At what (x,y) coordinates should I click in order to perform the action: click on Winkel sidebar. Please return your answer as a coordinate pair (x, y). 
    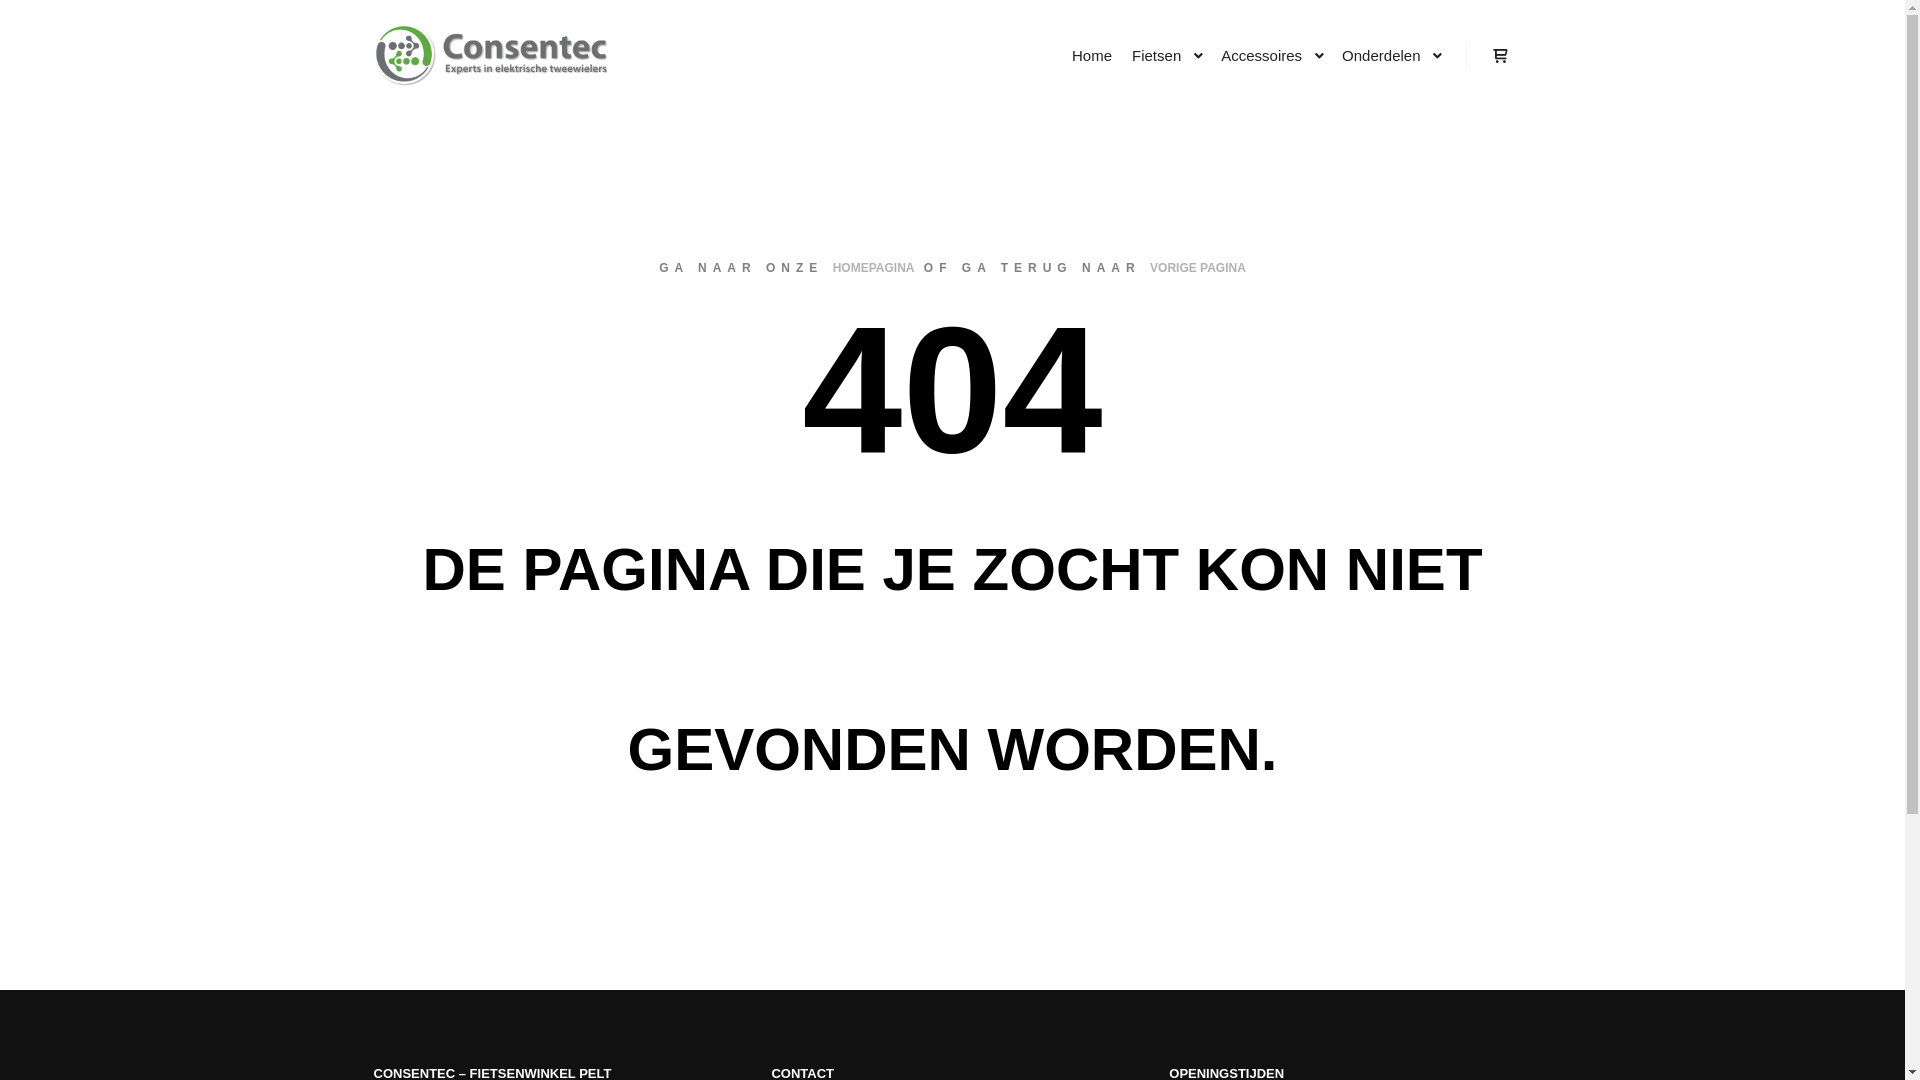
    Looking at the image, I should click on (1500, 56).